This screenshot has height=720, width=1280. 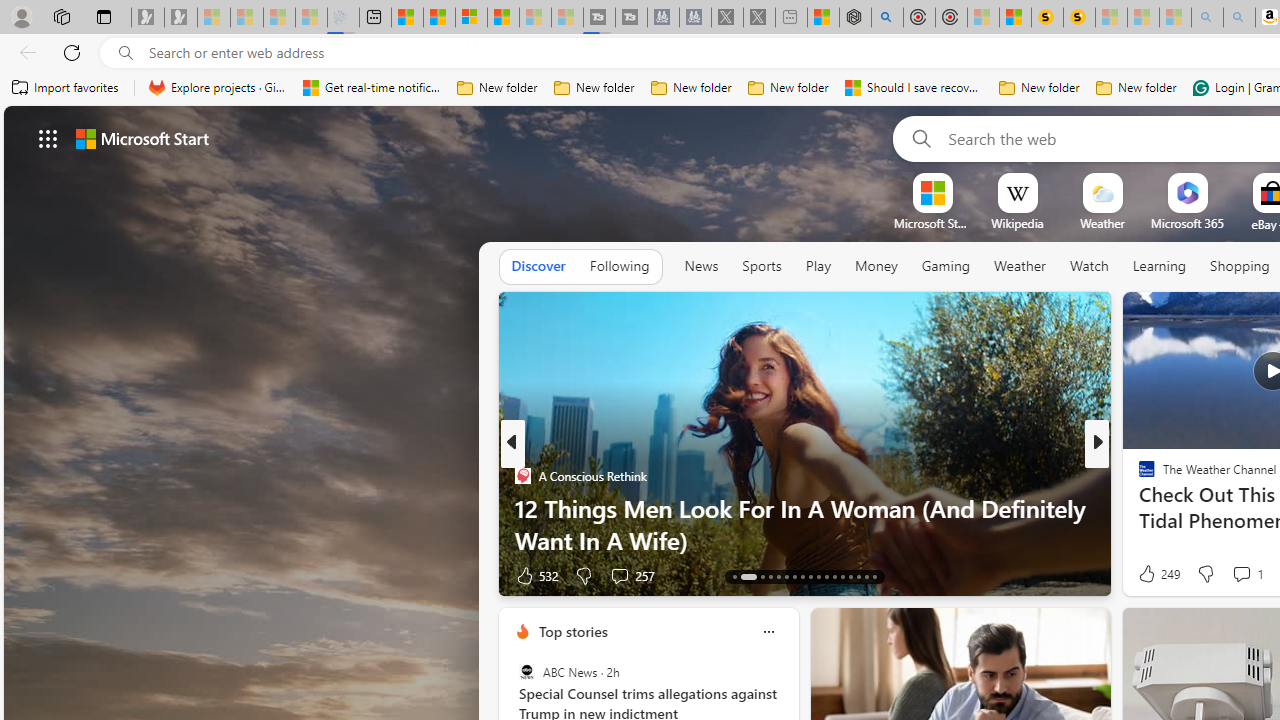 What do you see at coordinates (886, 18) in the screenshot?
I see `poe - Search` at bounding box center [886, 18].